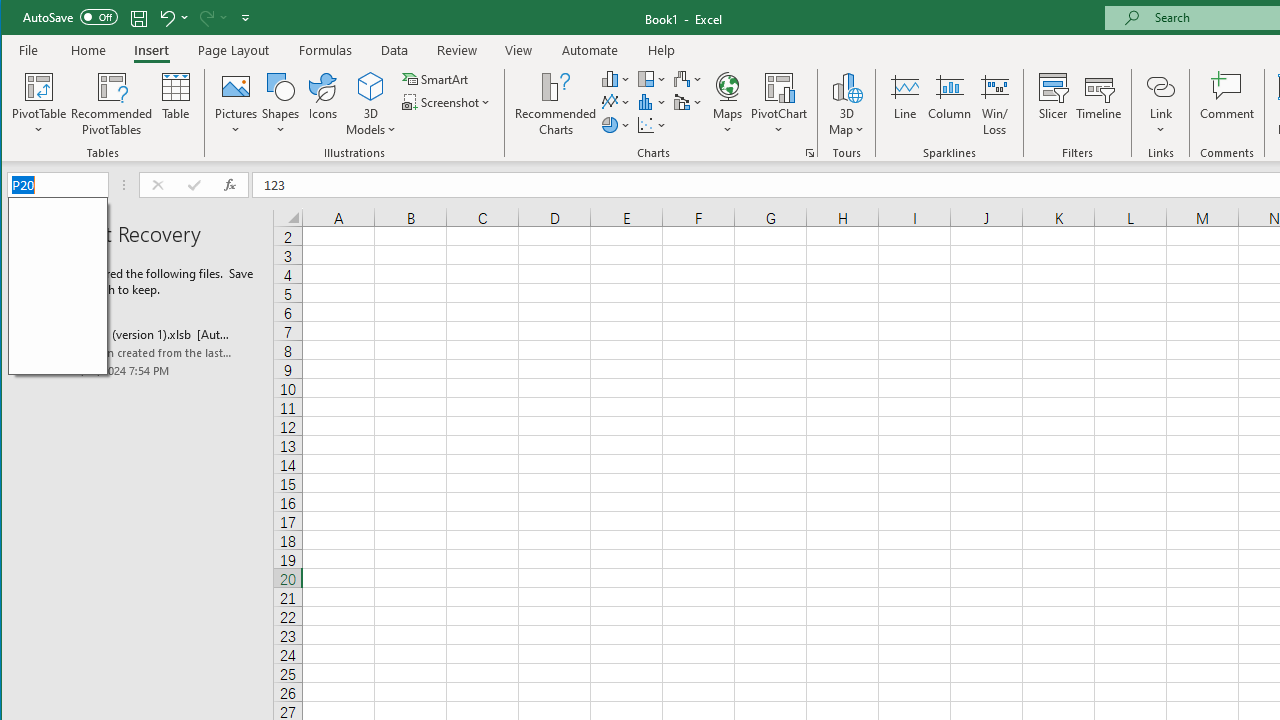  What do you see at coordinates (280, 104) in the screenshot?
I see `Shapes` at bounding box center [280, 104].